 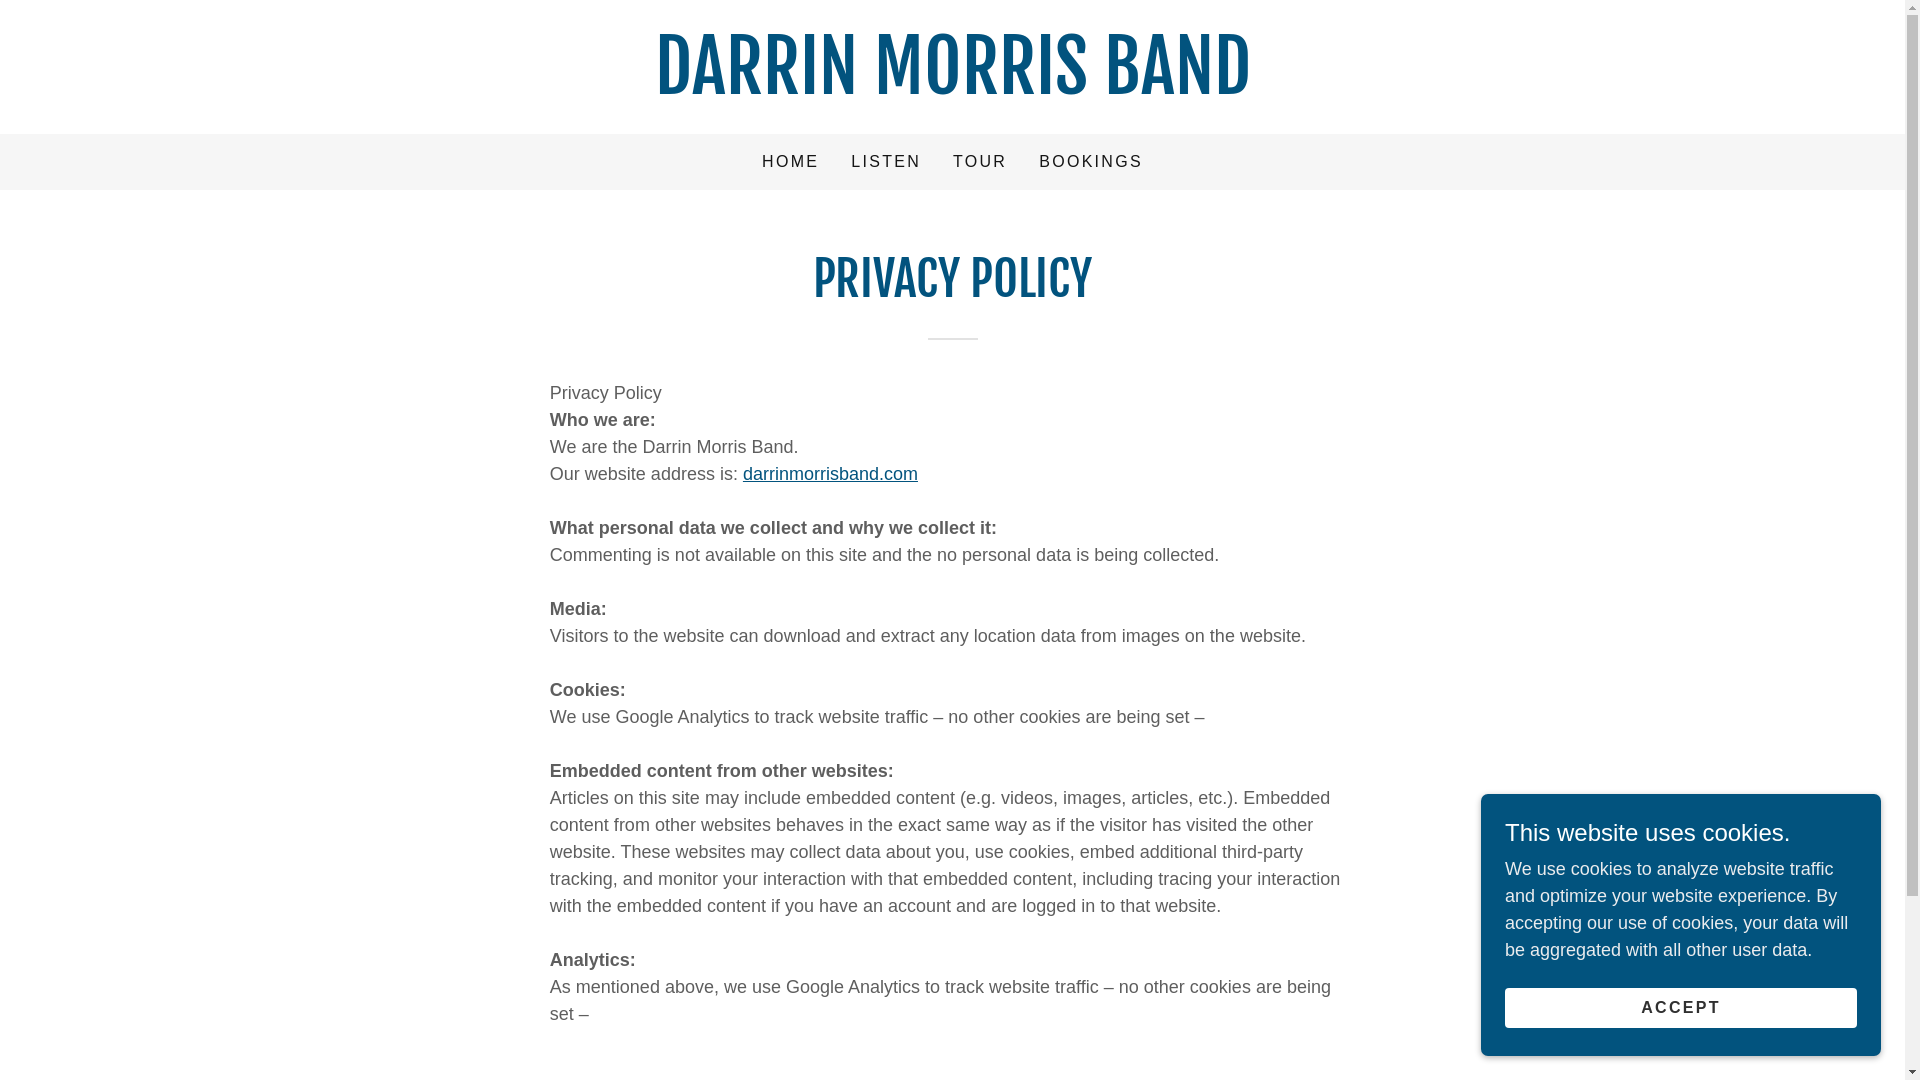 What do you see at coordinates (980, 162) in the screenshot?
I see `TOUR` at bounding box center [980, 162].